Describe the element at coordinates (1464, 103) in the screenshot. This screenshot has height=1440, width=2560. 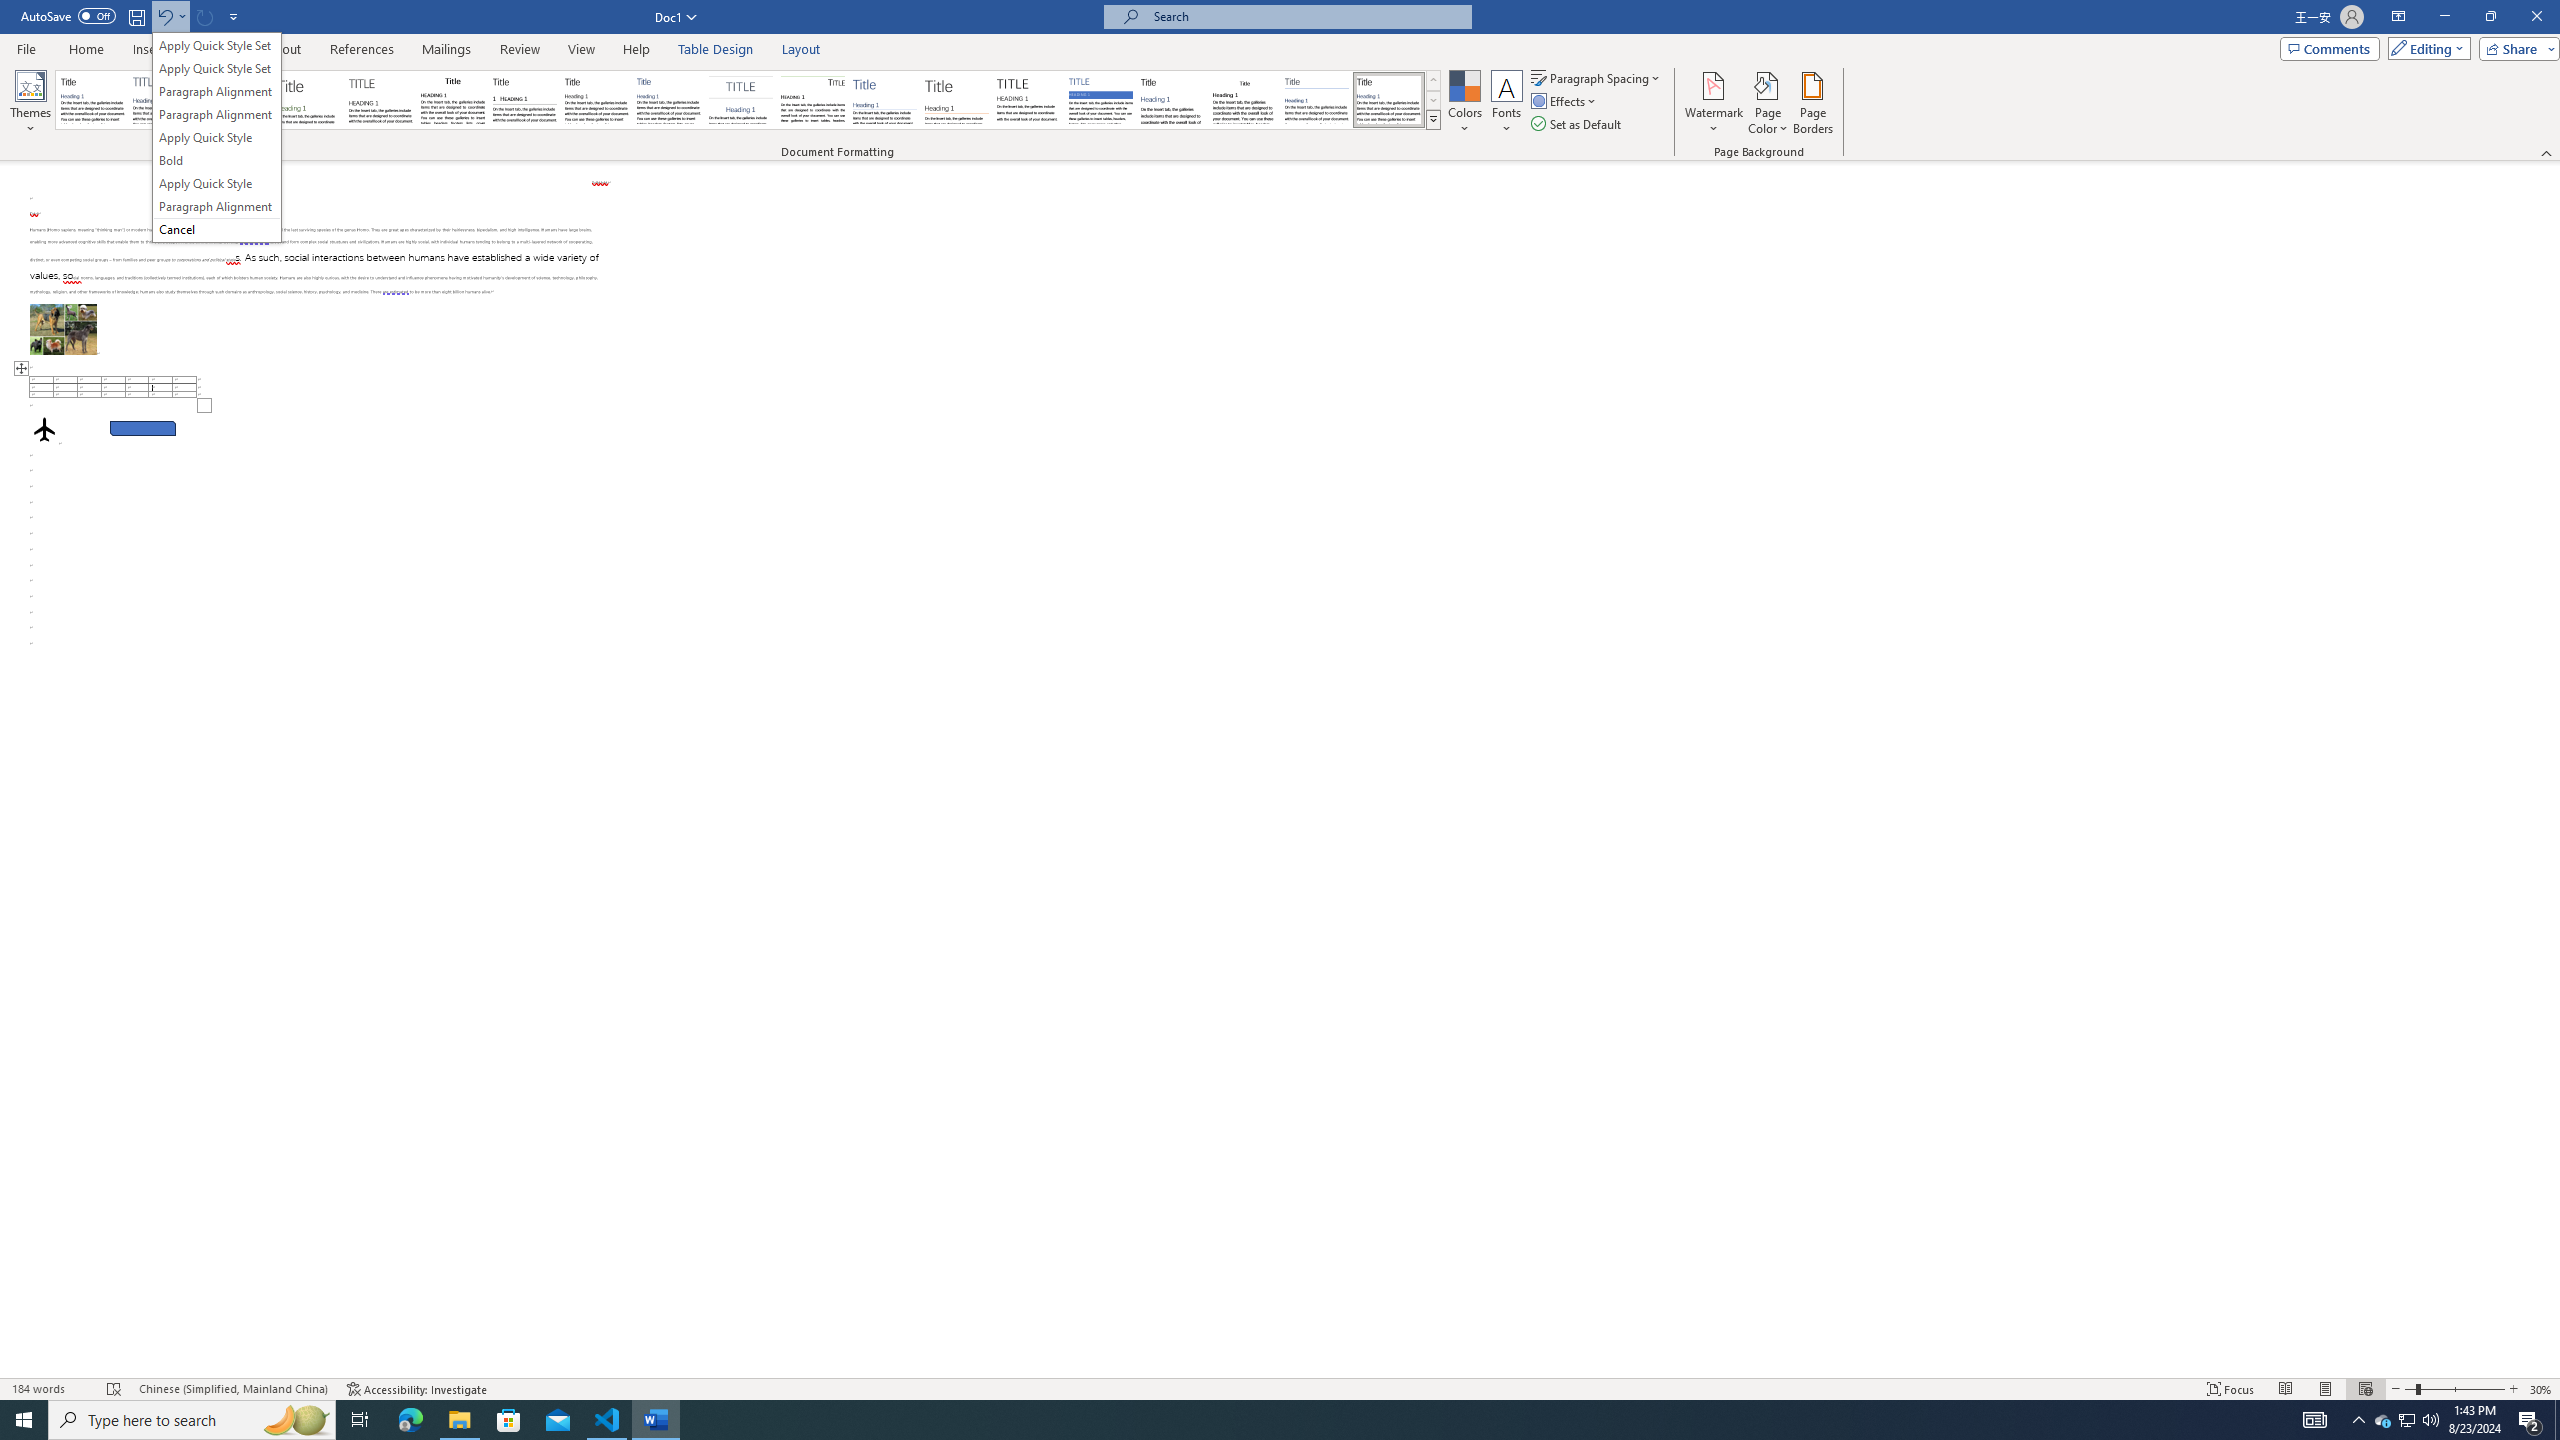
I see `Colors` at that location.